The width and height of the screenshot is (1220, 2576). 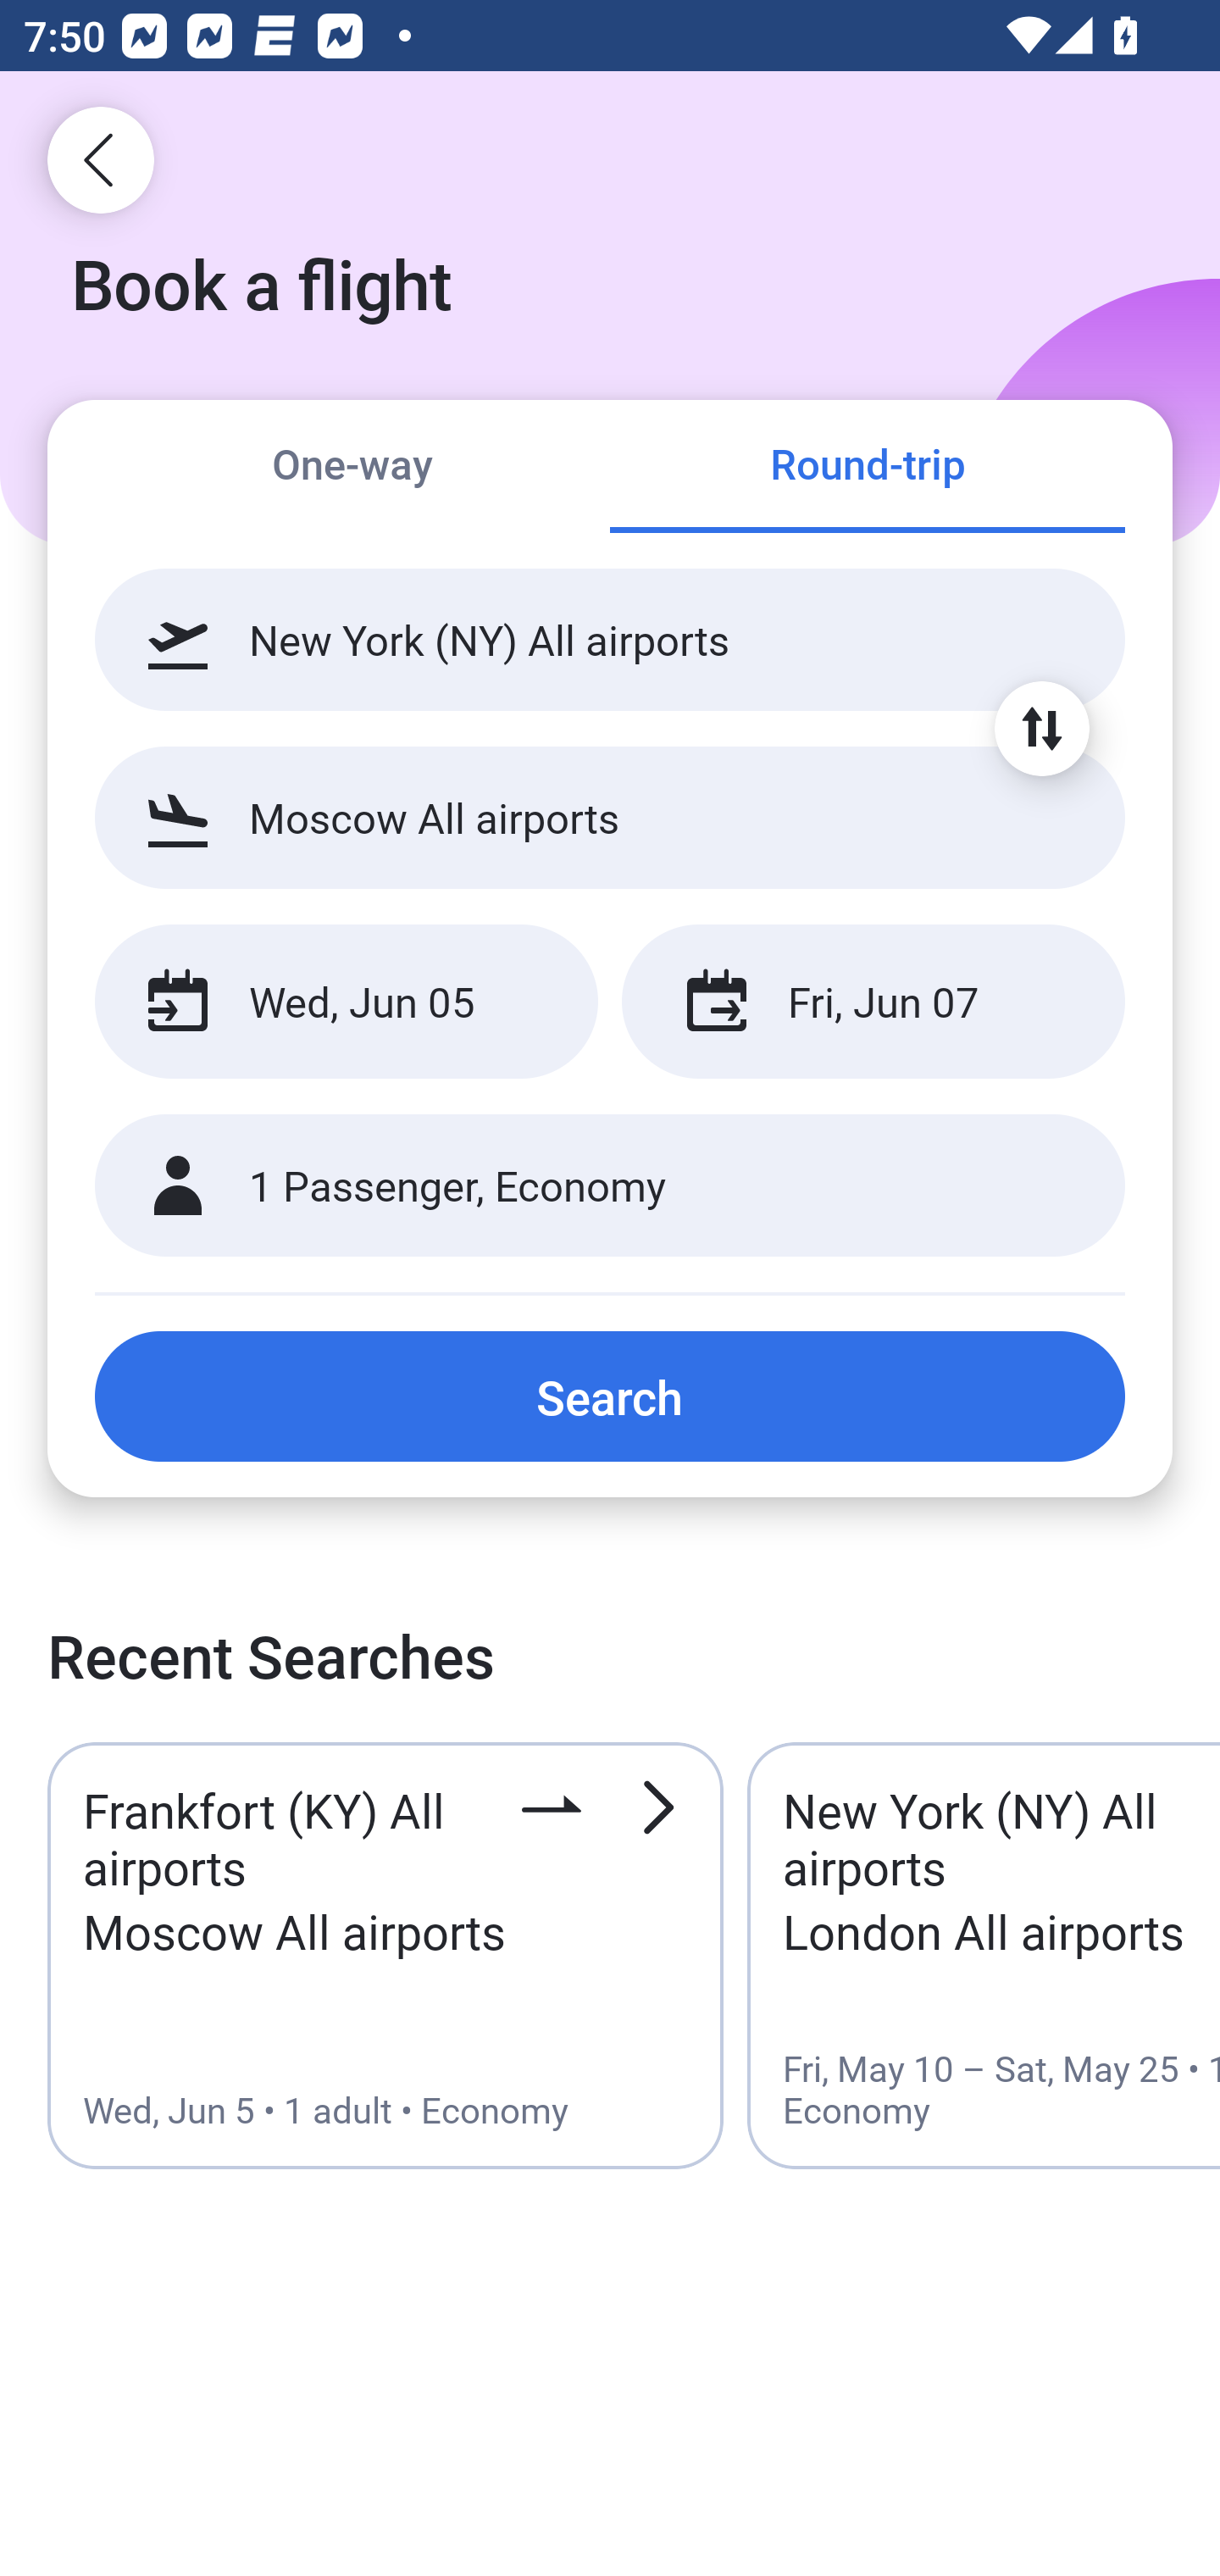 I want to click on Search, so click(x=610, y=1396).